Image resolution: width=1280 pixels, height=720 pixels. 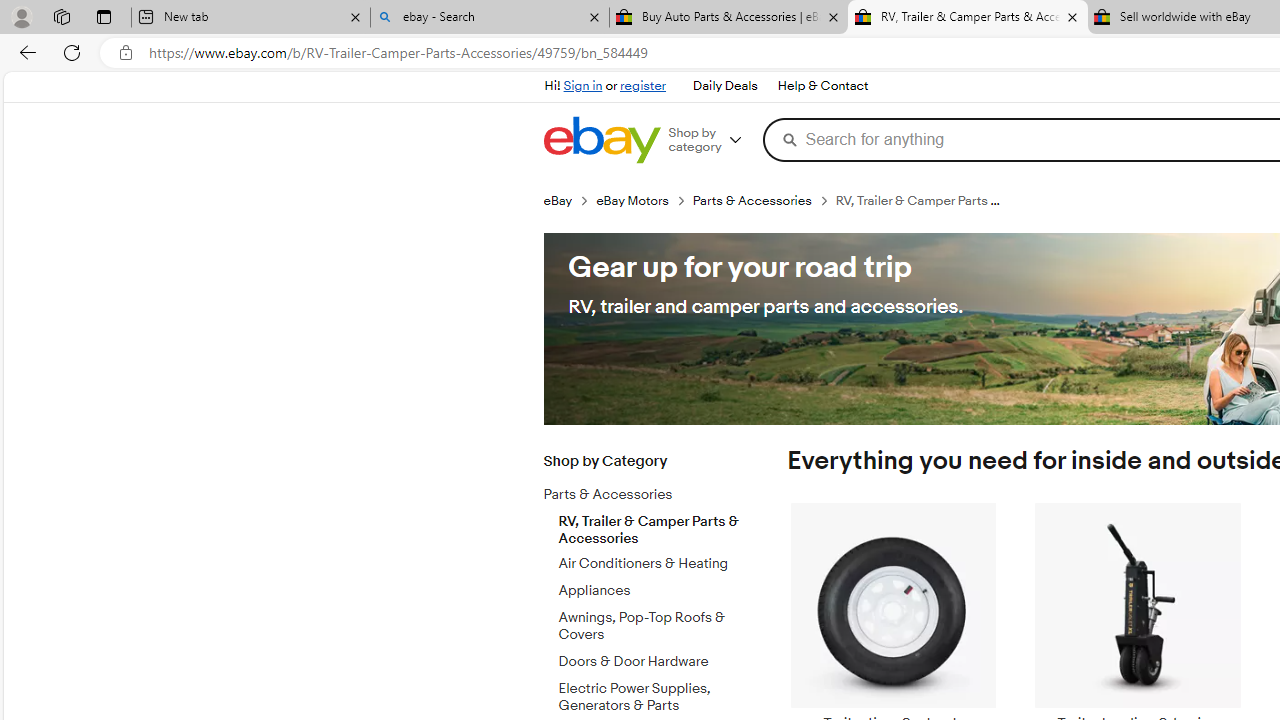 What do you see at coordinates (653, 526) in the screenshot?
I see `RV, Trailer & Camper Parts & Accessories` at bounding box center [653, 526].